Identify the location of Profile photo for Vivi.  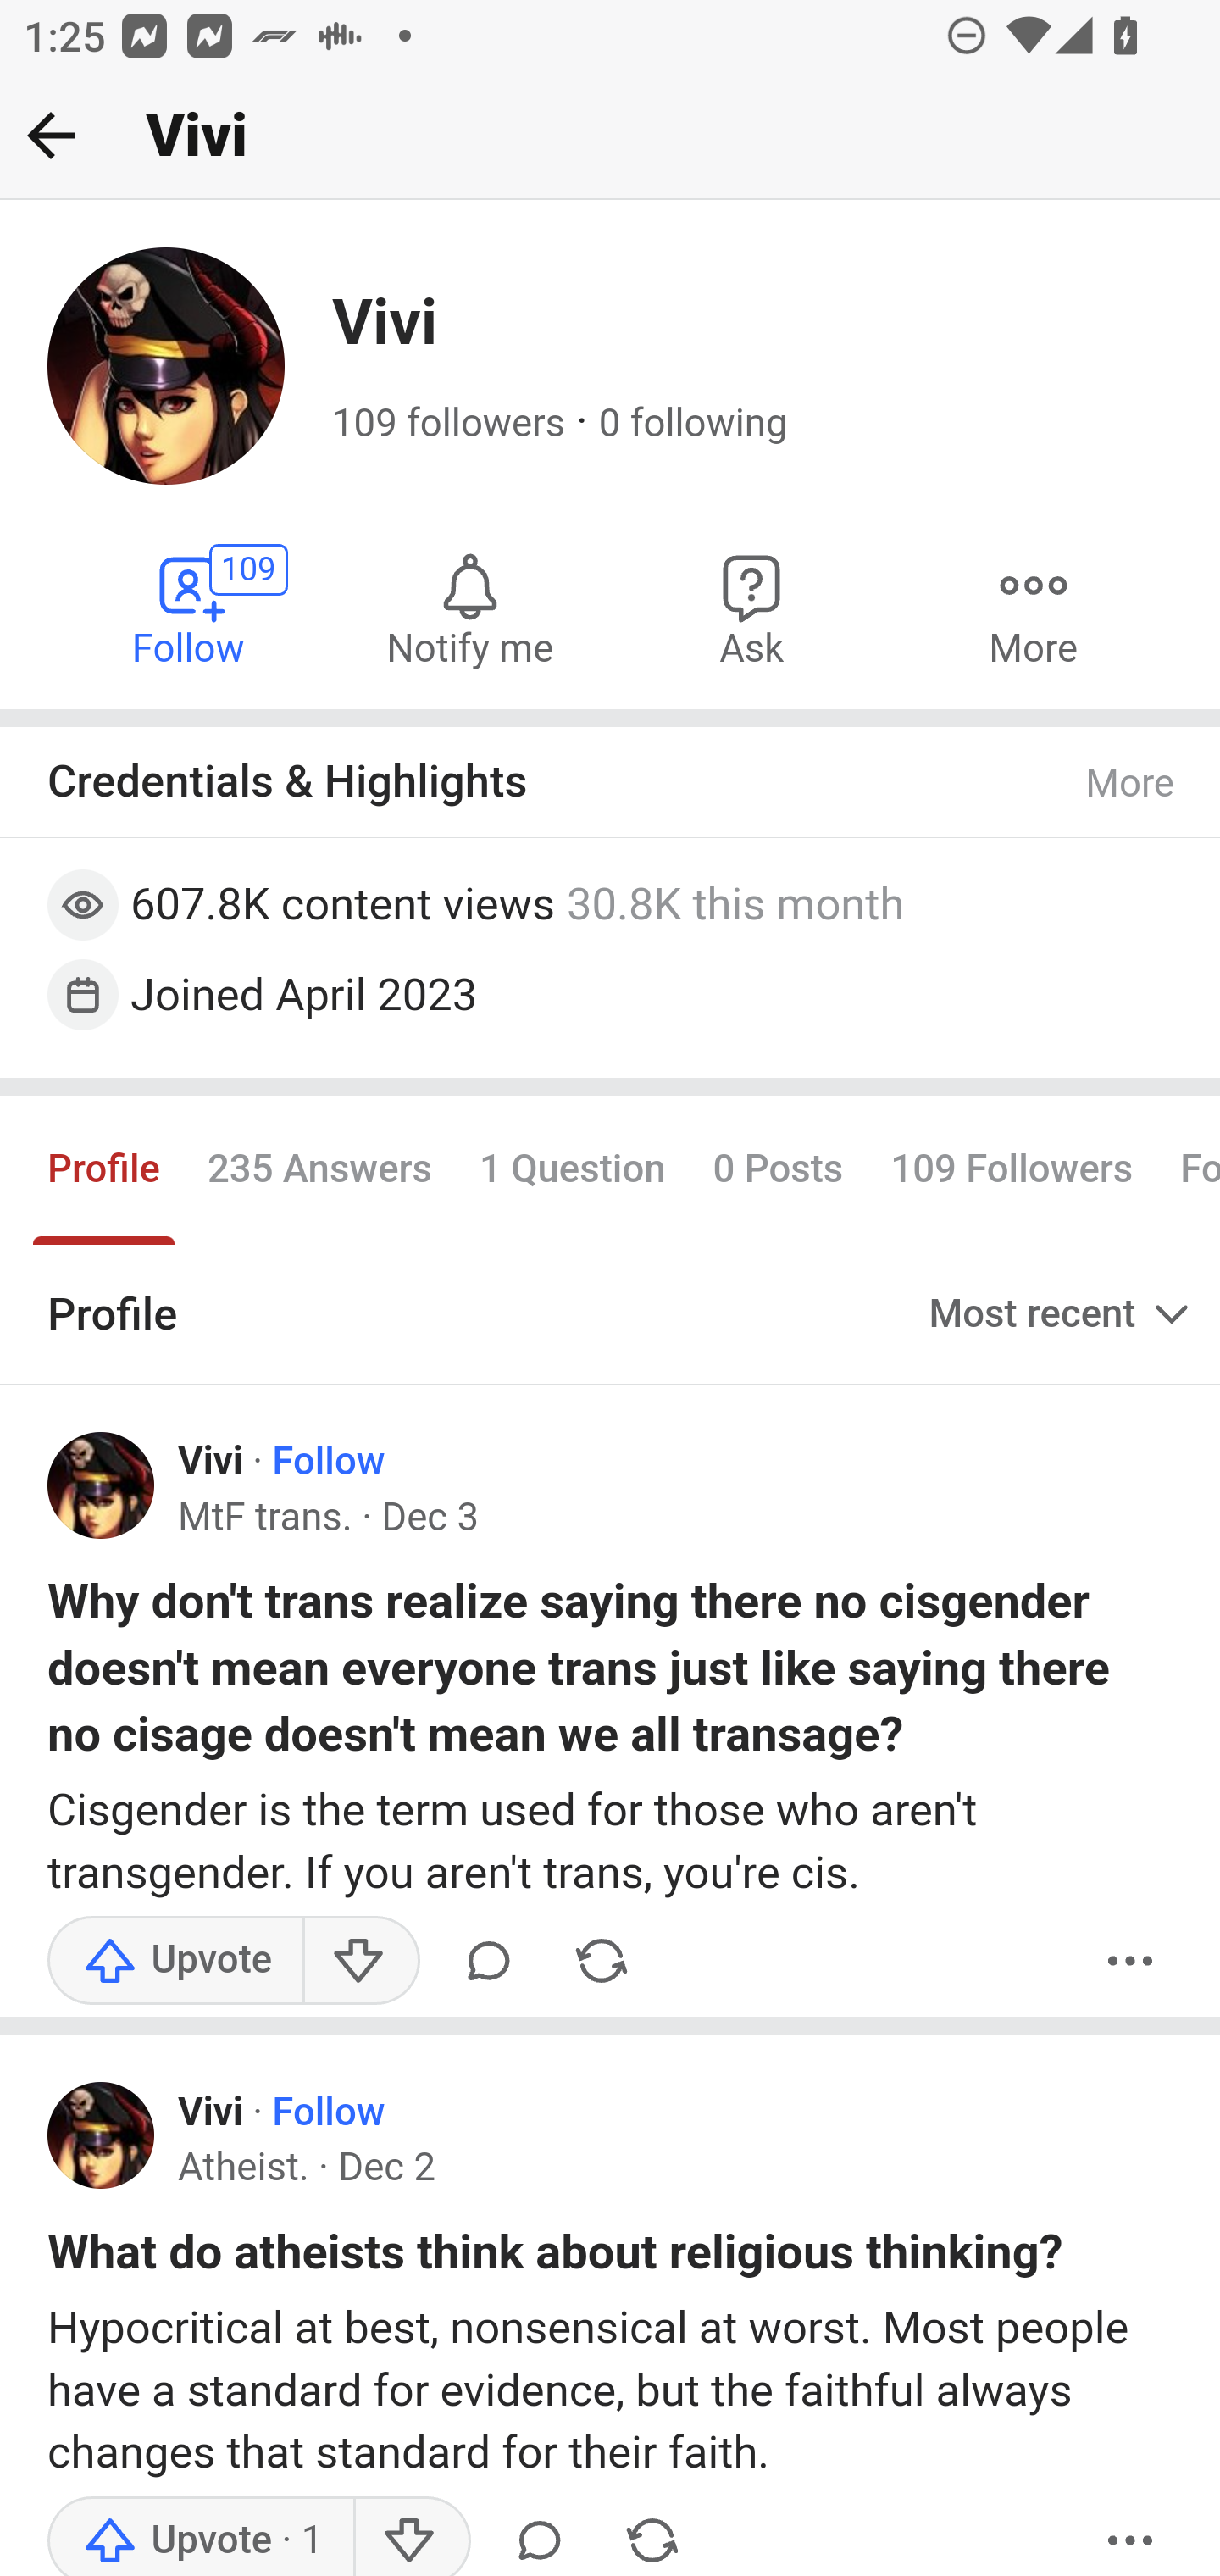
(102, 1485).